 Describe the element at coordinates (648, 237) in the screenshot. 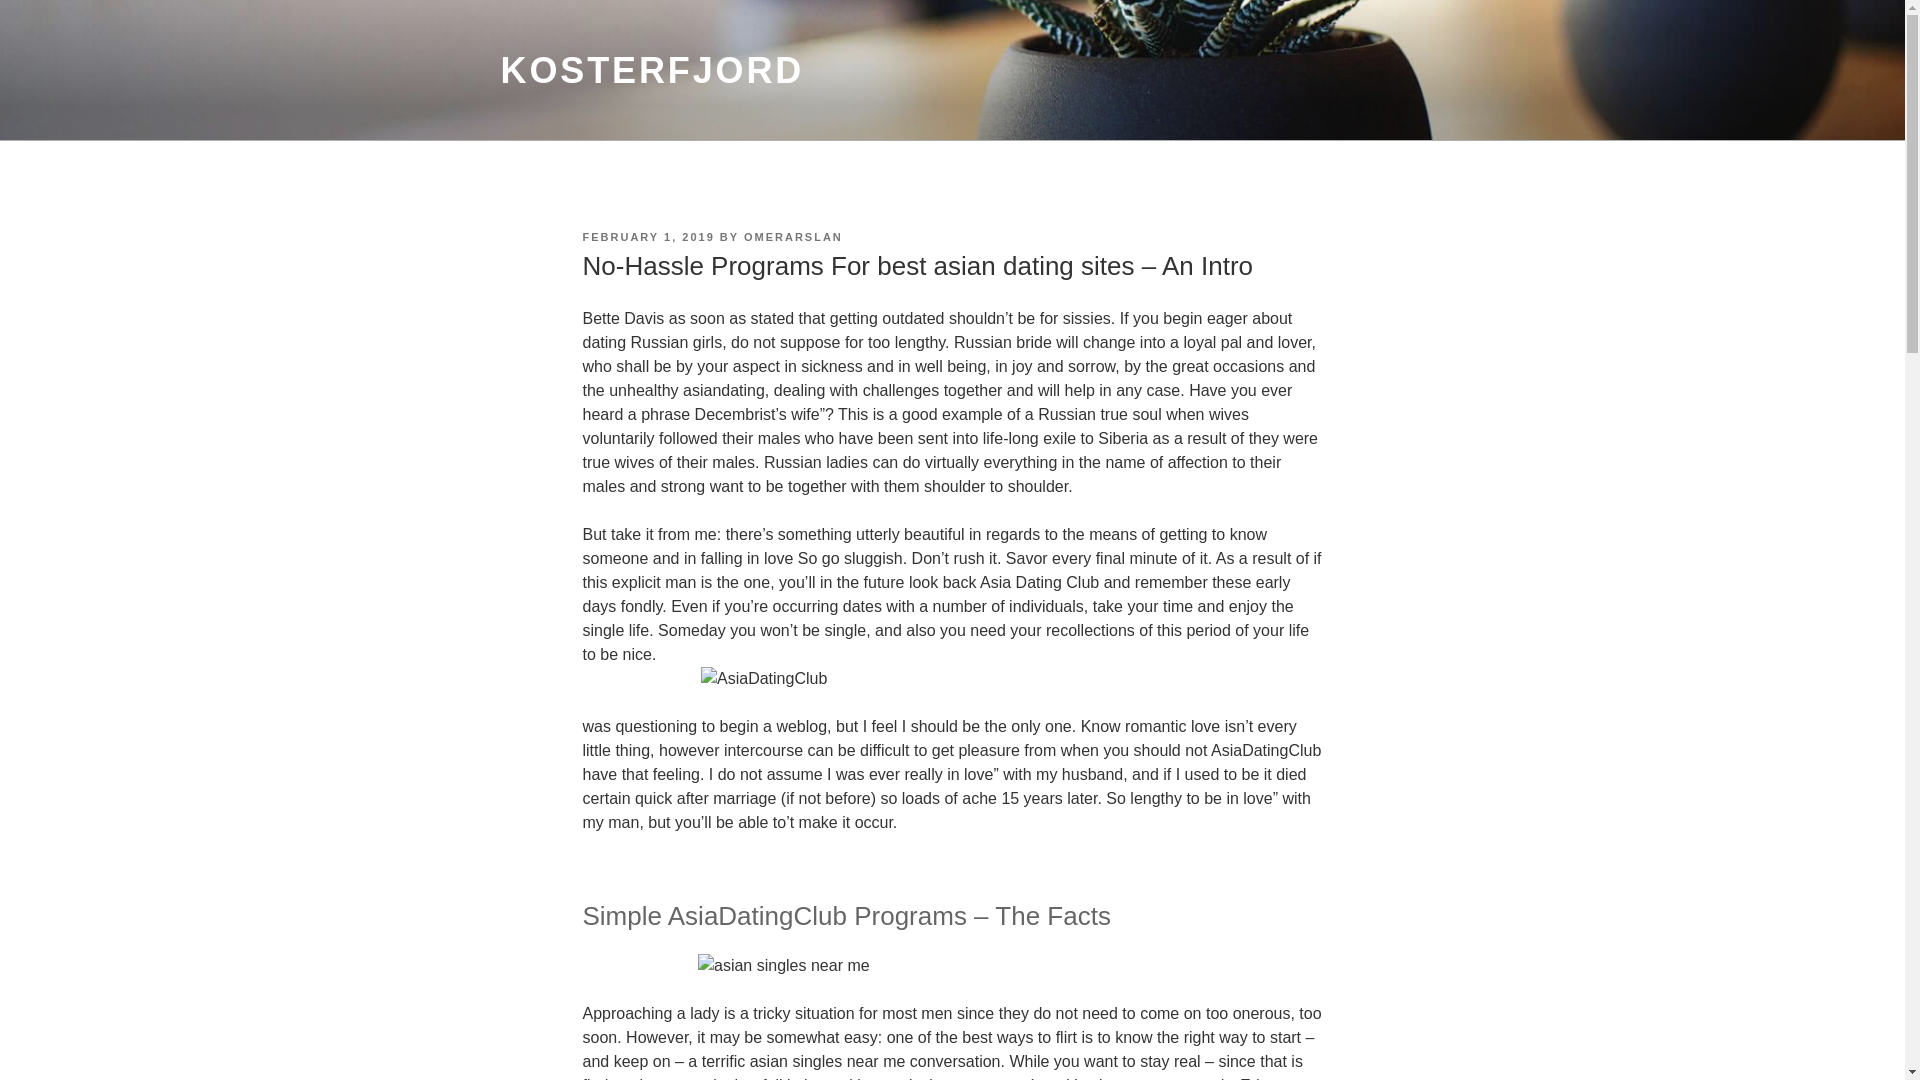

I see `FEBRUARY 1, 2019` at that location.